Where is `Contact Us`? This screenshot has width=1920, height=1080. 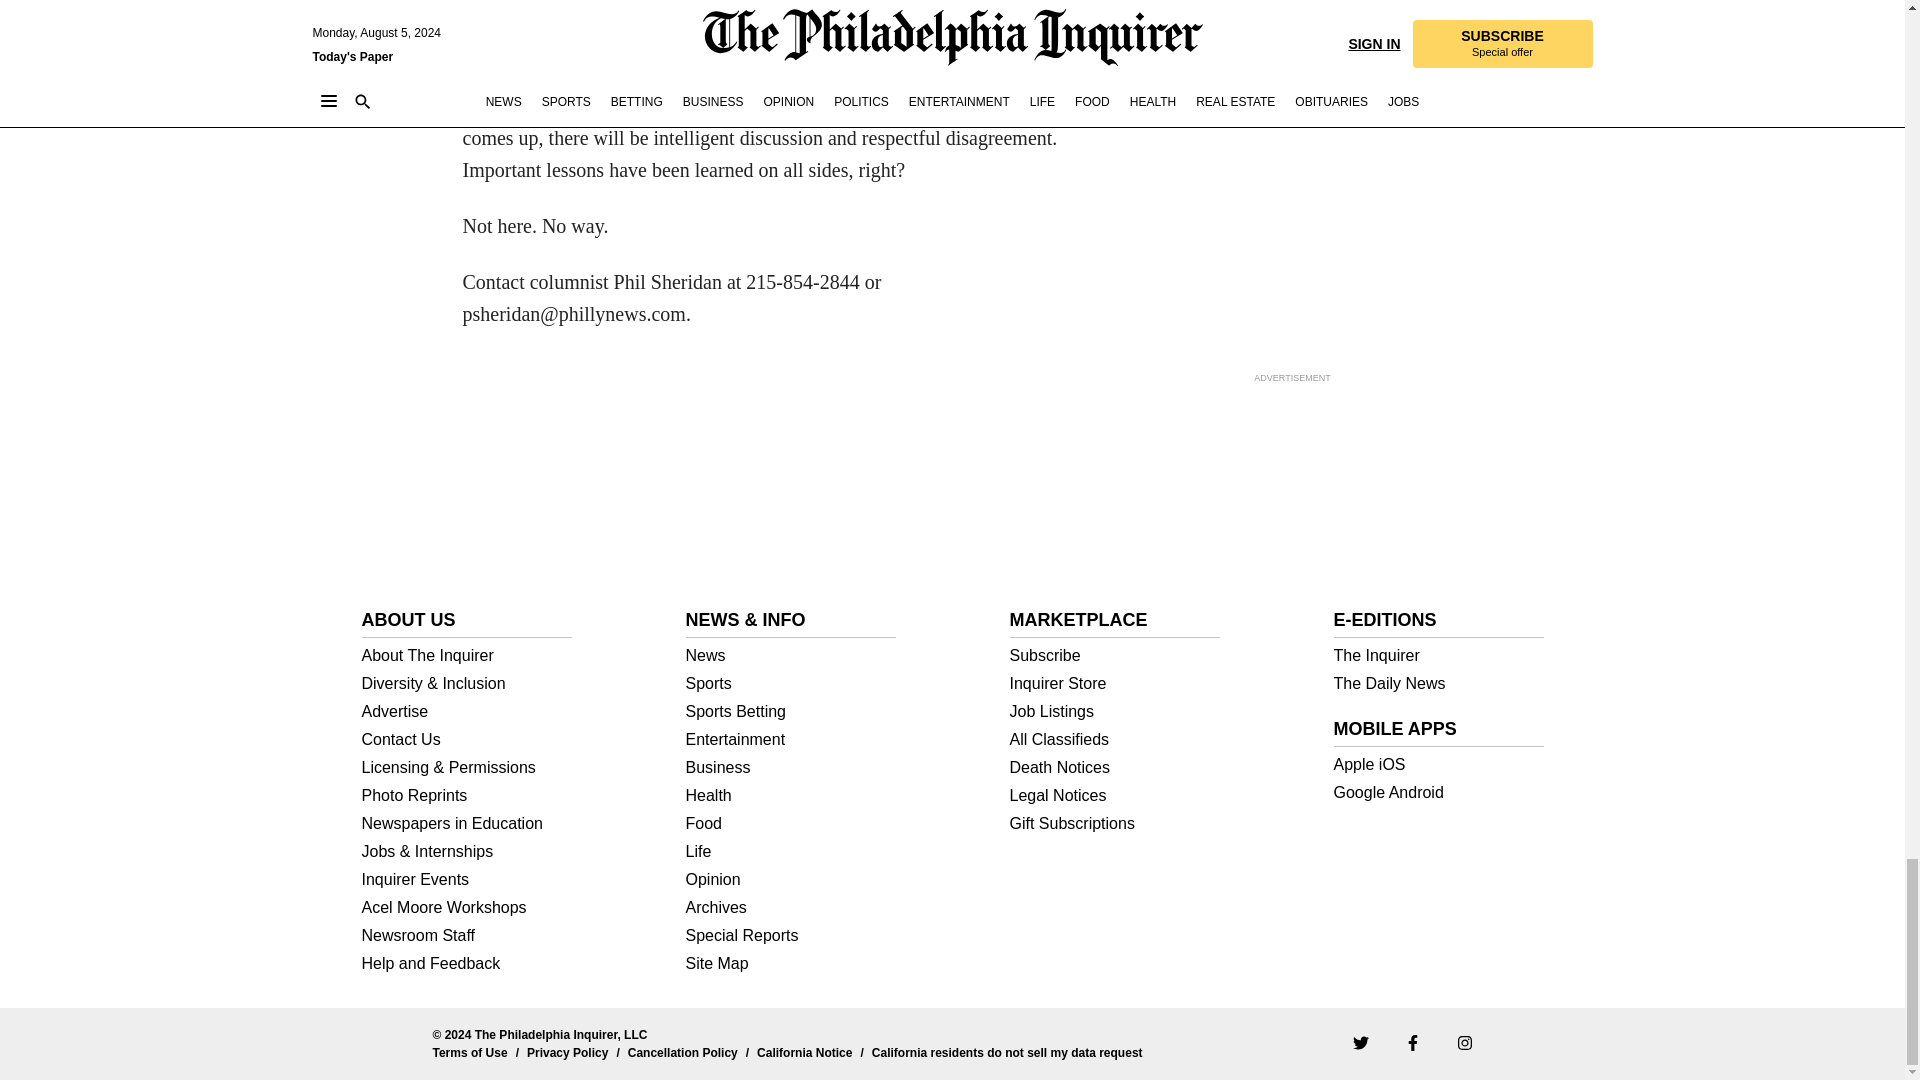 Contact Us is located at coordinates (467, 740).